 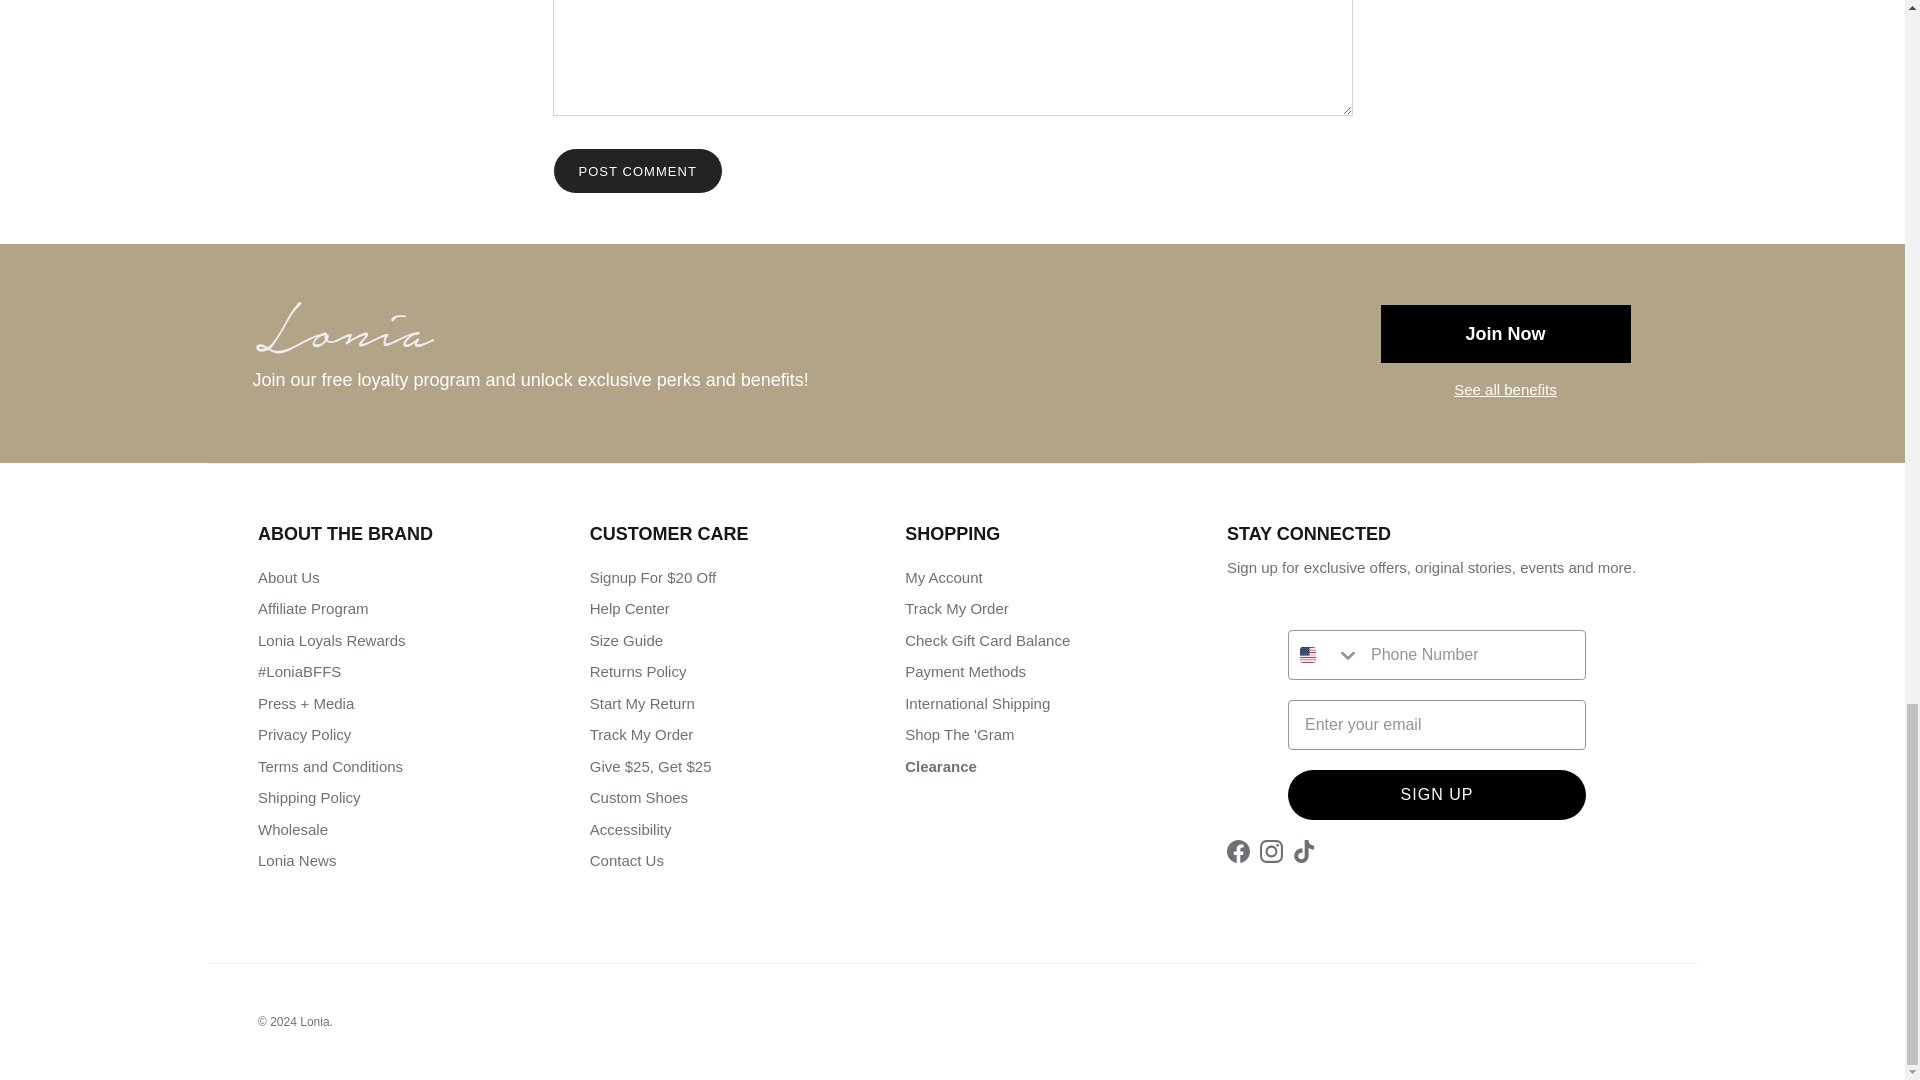 What do you see at coordinates (1238, 851) in the screenshot?
I see `Lonia on Facebook` at bounding box center [1238, 851].